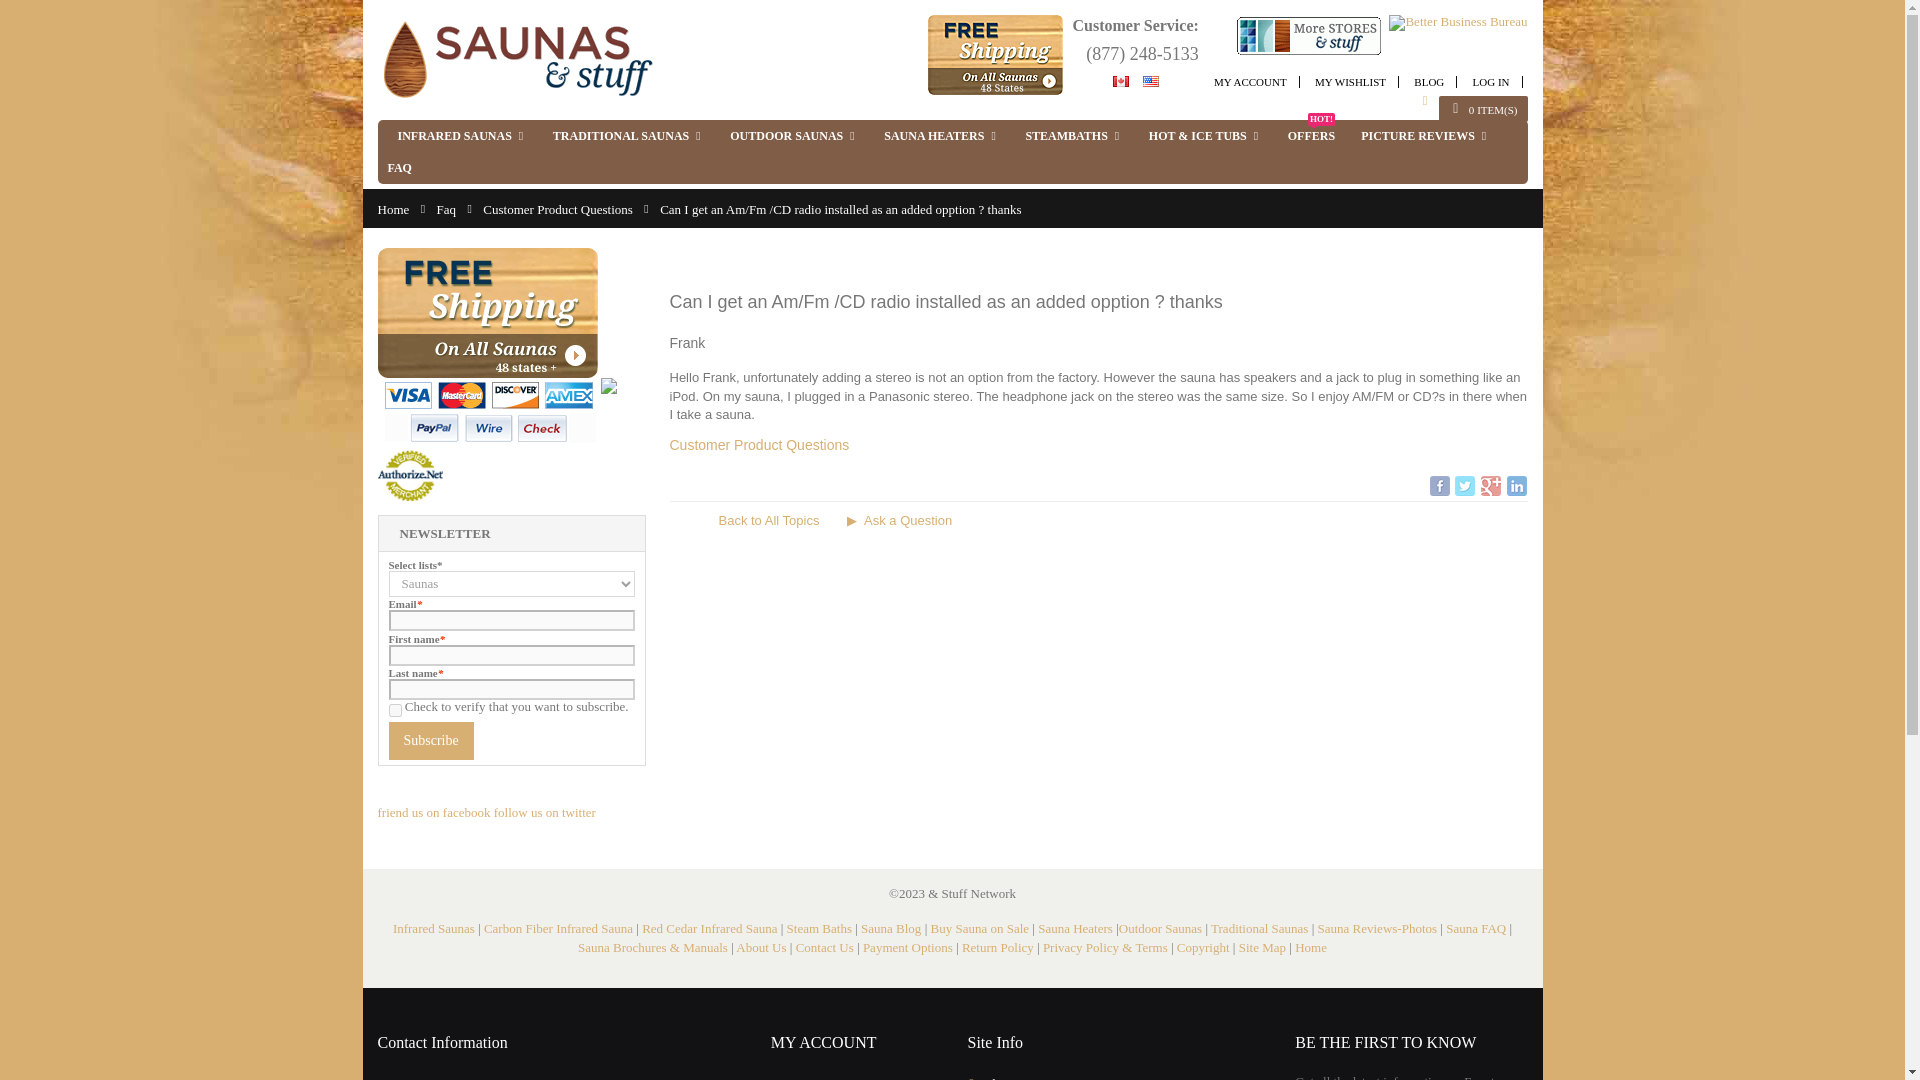 This screenshot has width=1920, height=1080. Describe the element at coordinates (558, 209) in the screenshot. I see `Customer Product Questions` at that location.